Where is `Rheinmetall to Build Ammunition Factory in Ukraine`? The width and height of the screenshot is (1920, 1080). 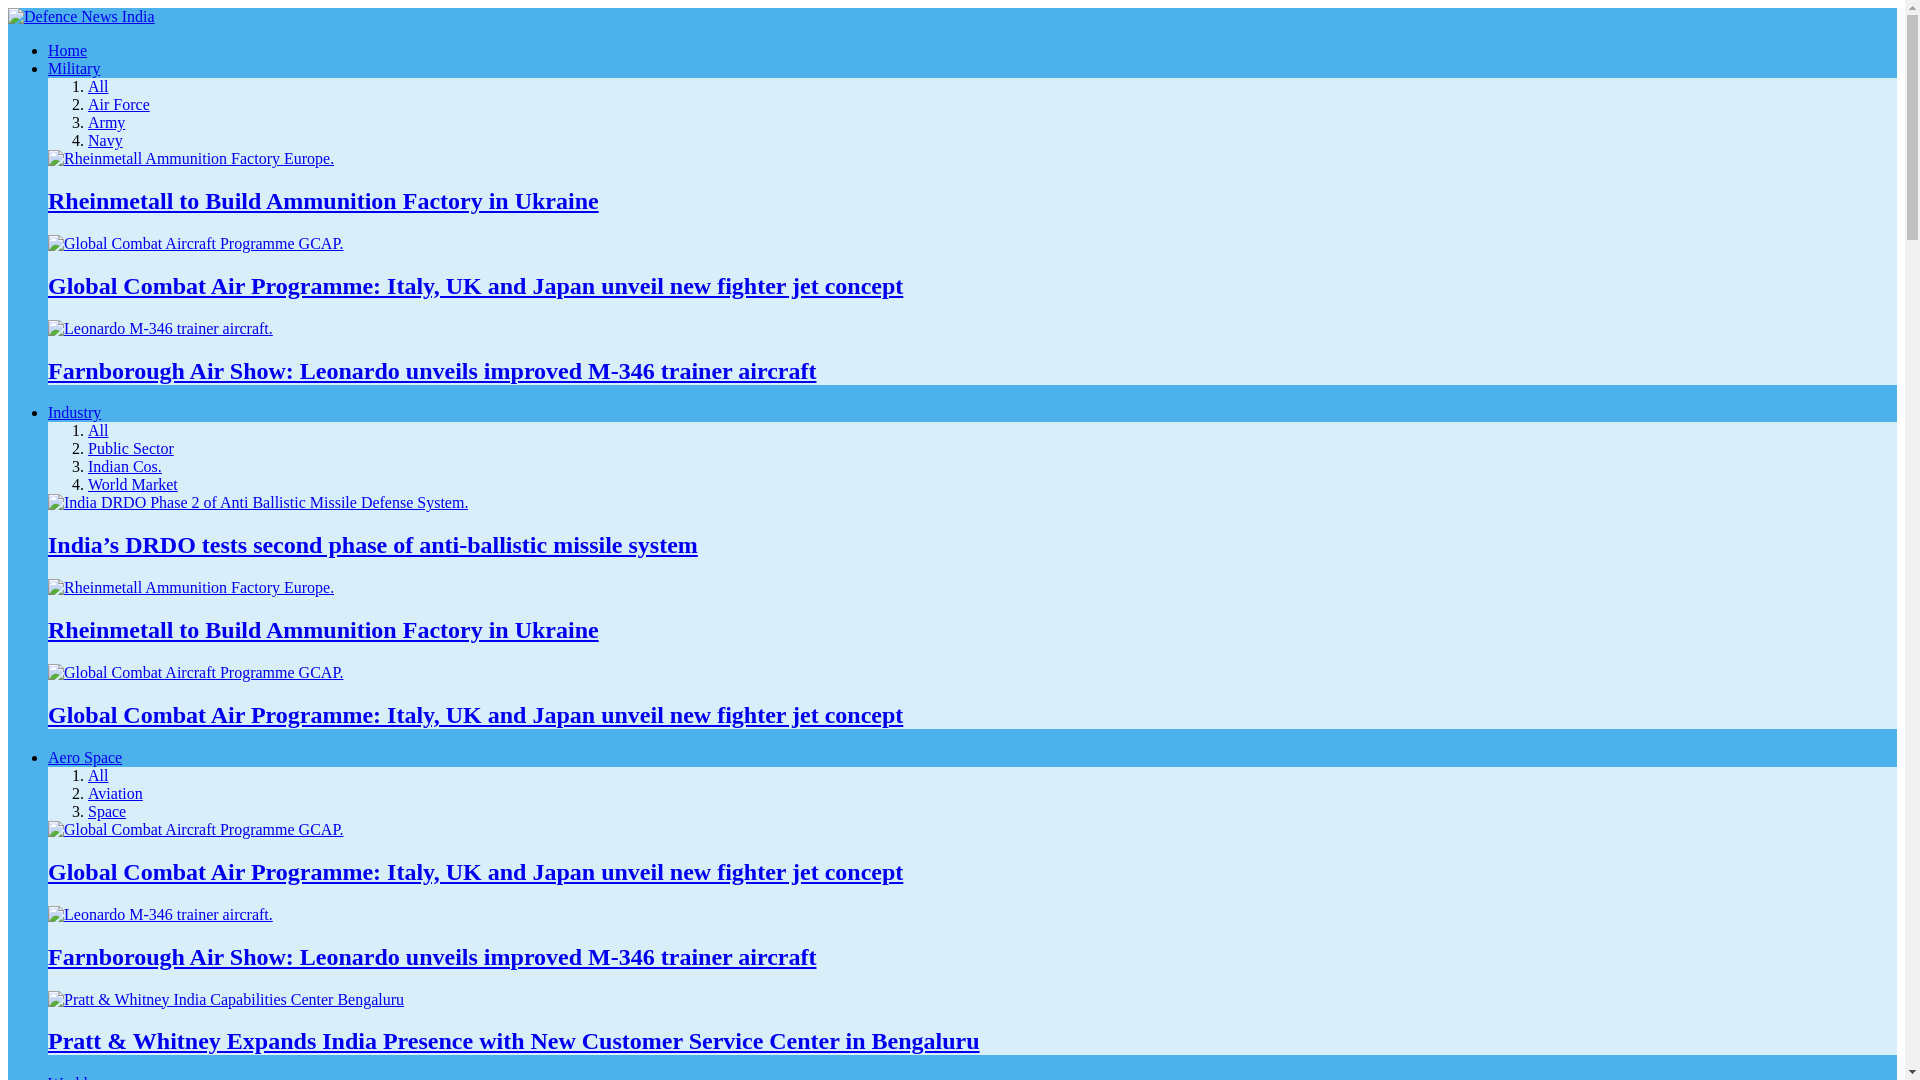
Rheinmetall to Build Ammunition Factory in Ukraine is located at coordinates (191, 587).